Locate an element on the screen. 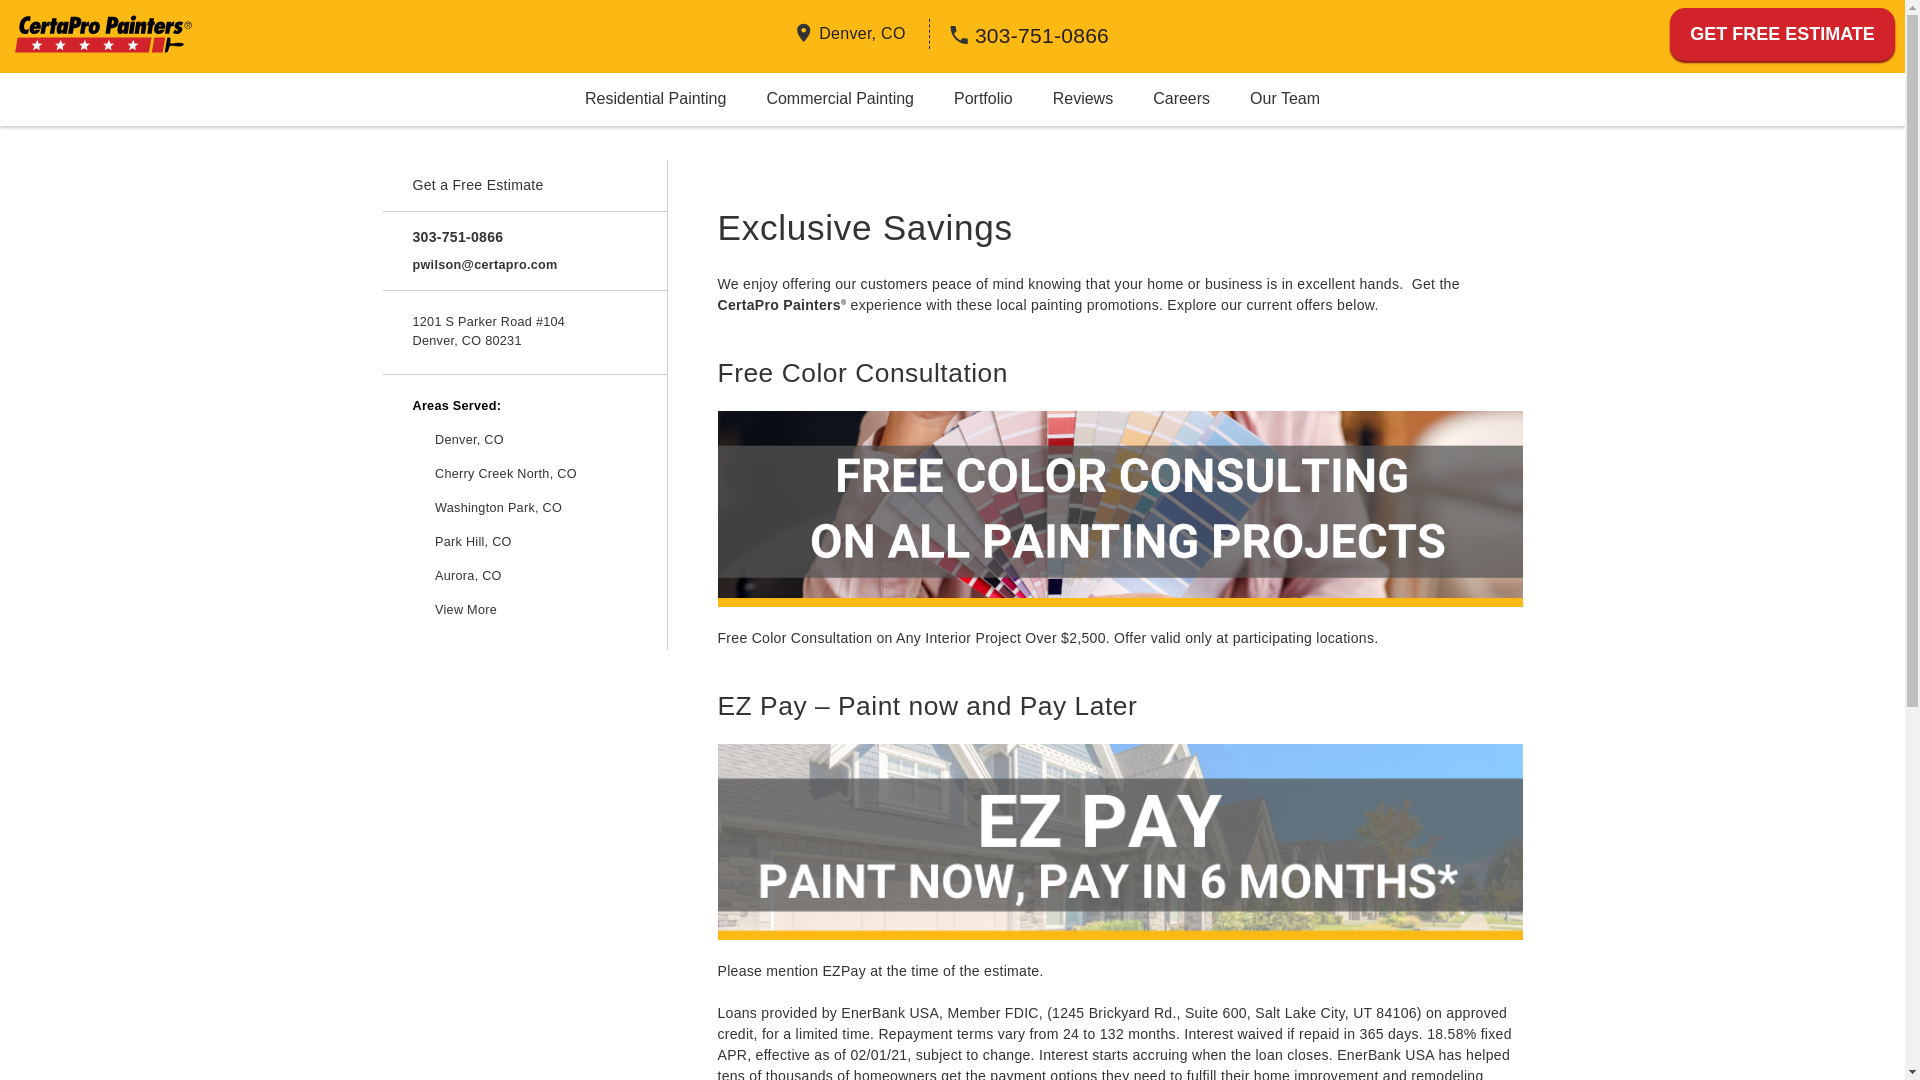  GET FREE ESTIMATE is located at coordinates (1782, 34).